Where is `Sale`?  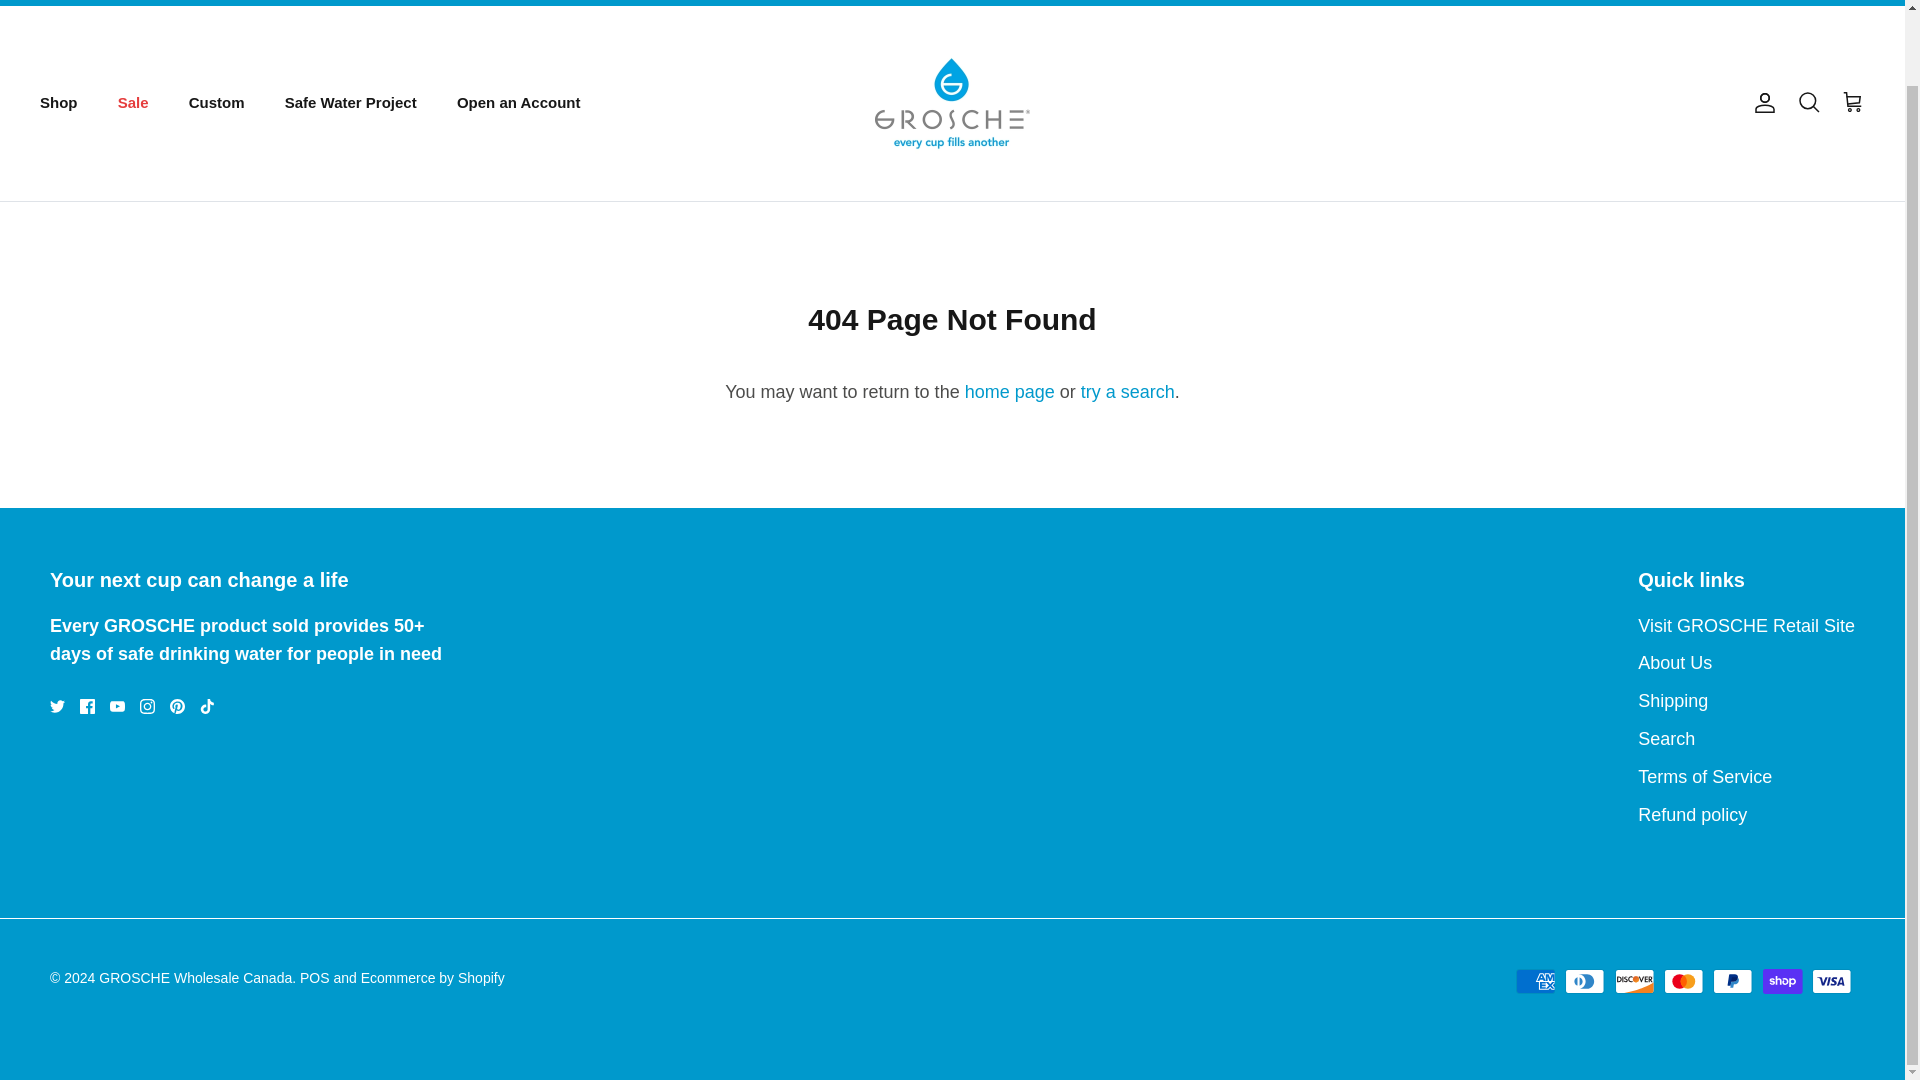
Sale is located at coordinates (133, 104).